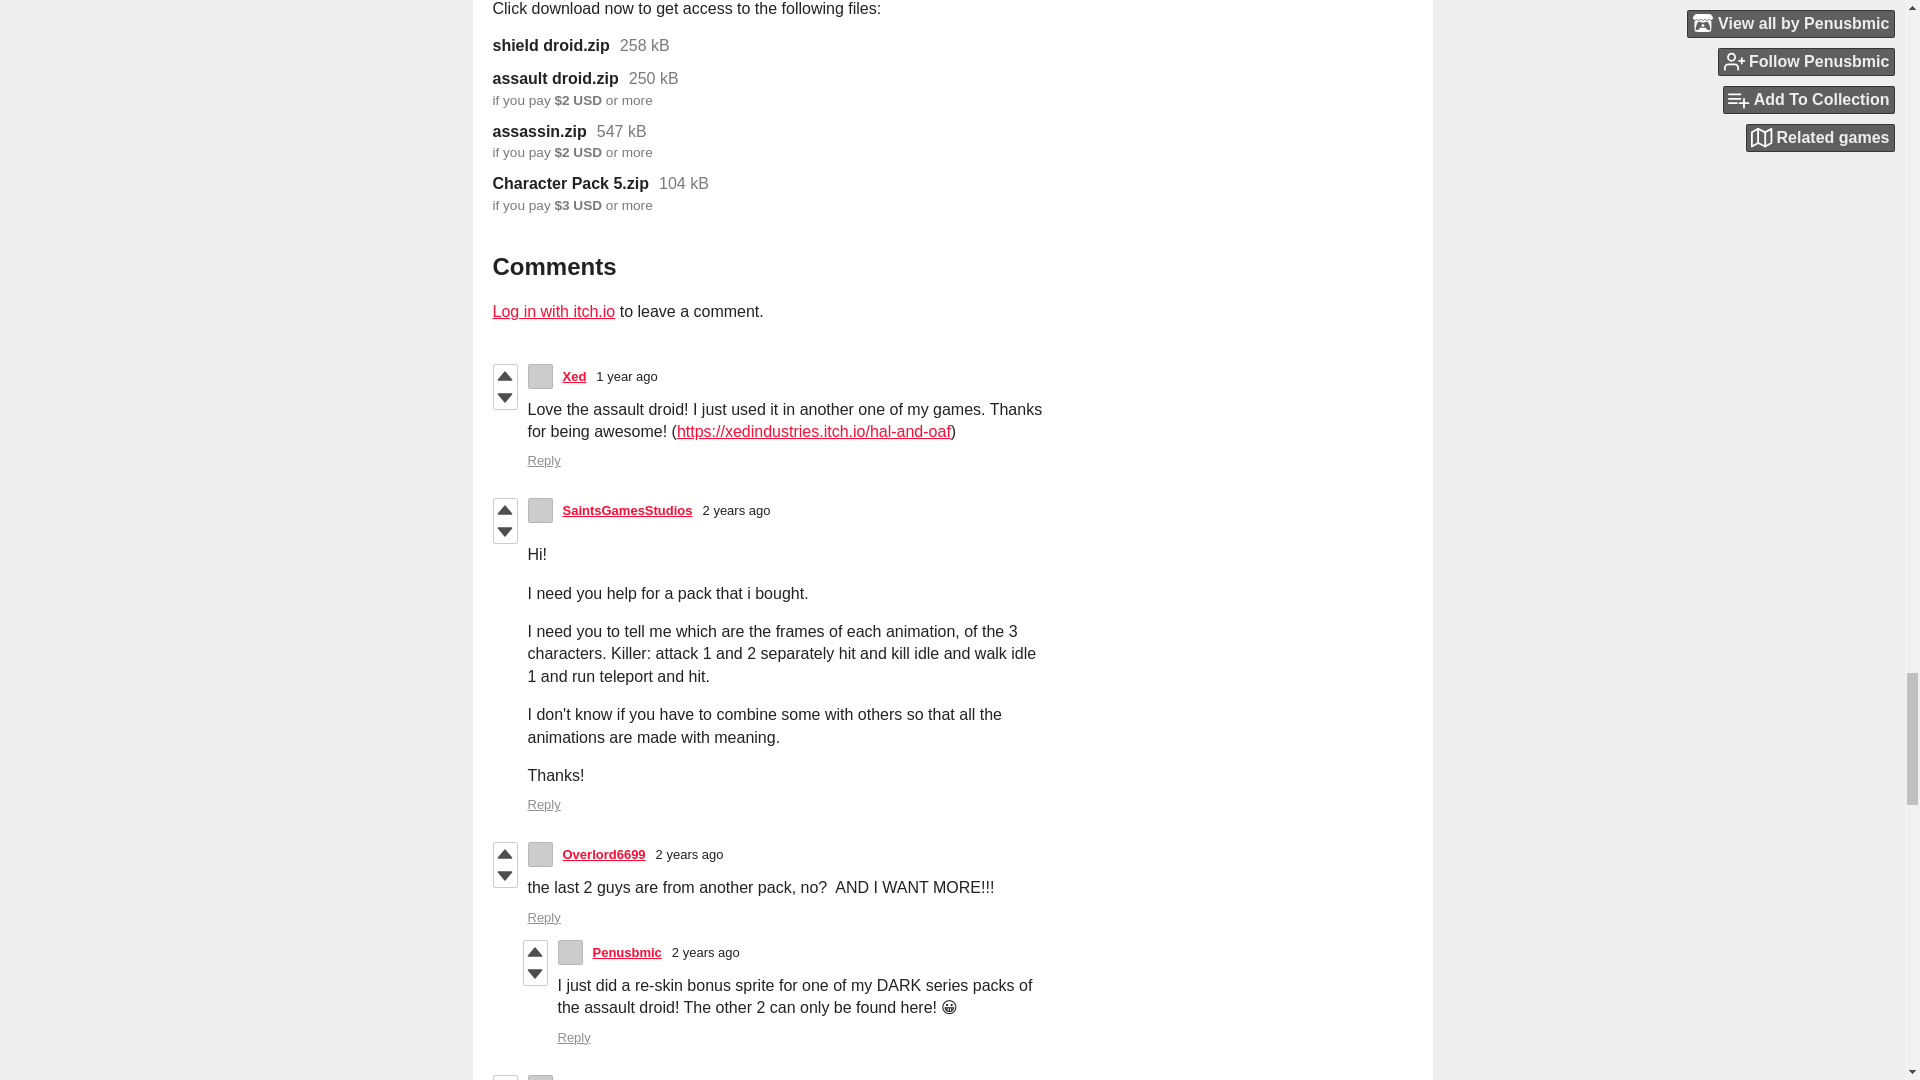  What do you see at coordinates (504, 398) in the screenshot?
I see `Vote down` at bounding box center [504, 398].